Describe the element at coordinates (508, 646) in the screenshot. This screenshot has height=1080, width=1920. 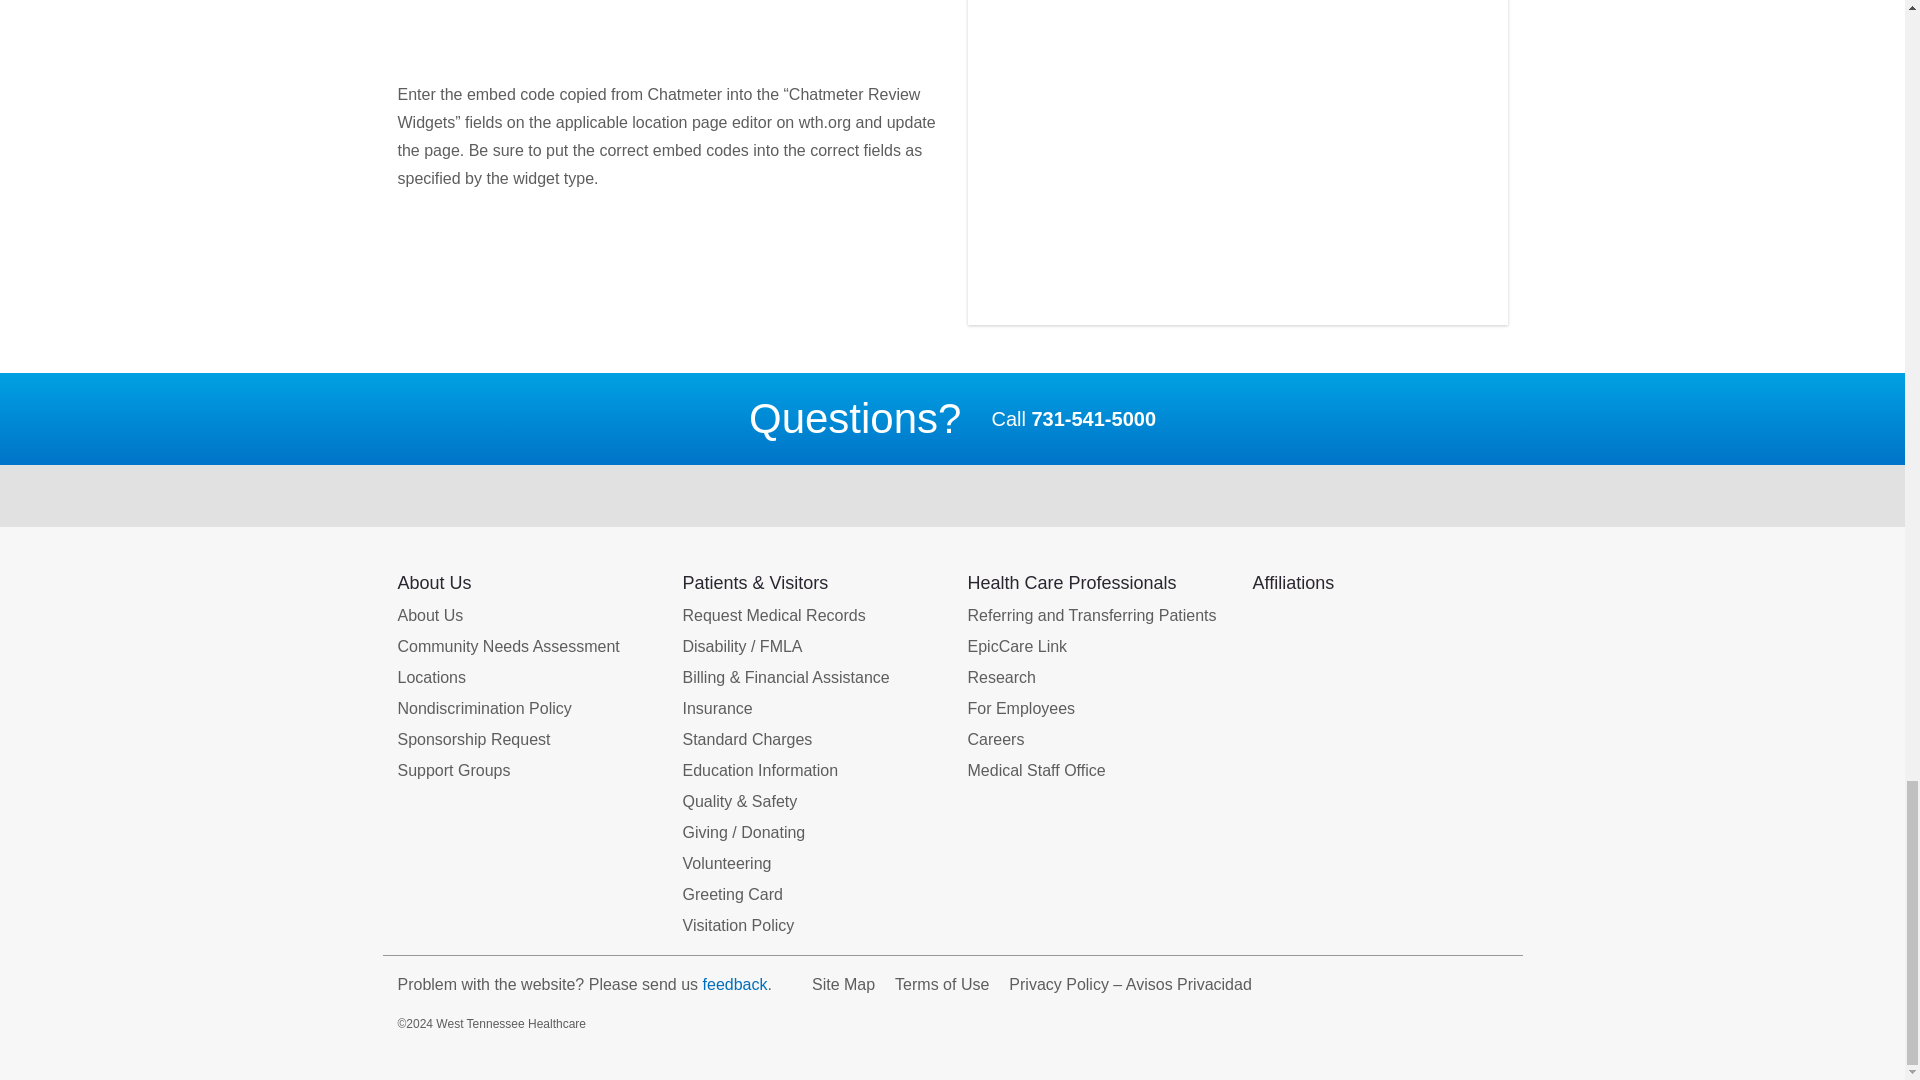
I see `Community Needs Assessment` at that location.